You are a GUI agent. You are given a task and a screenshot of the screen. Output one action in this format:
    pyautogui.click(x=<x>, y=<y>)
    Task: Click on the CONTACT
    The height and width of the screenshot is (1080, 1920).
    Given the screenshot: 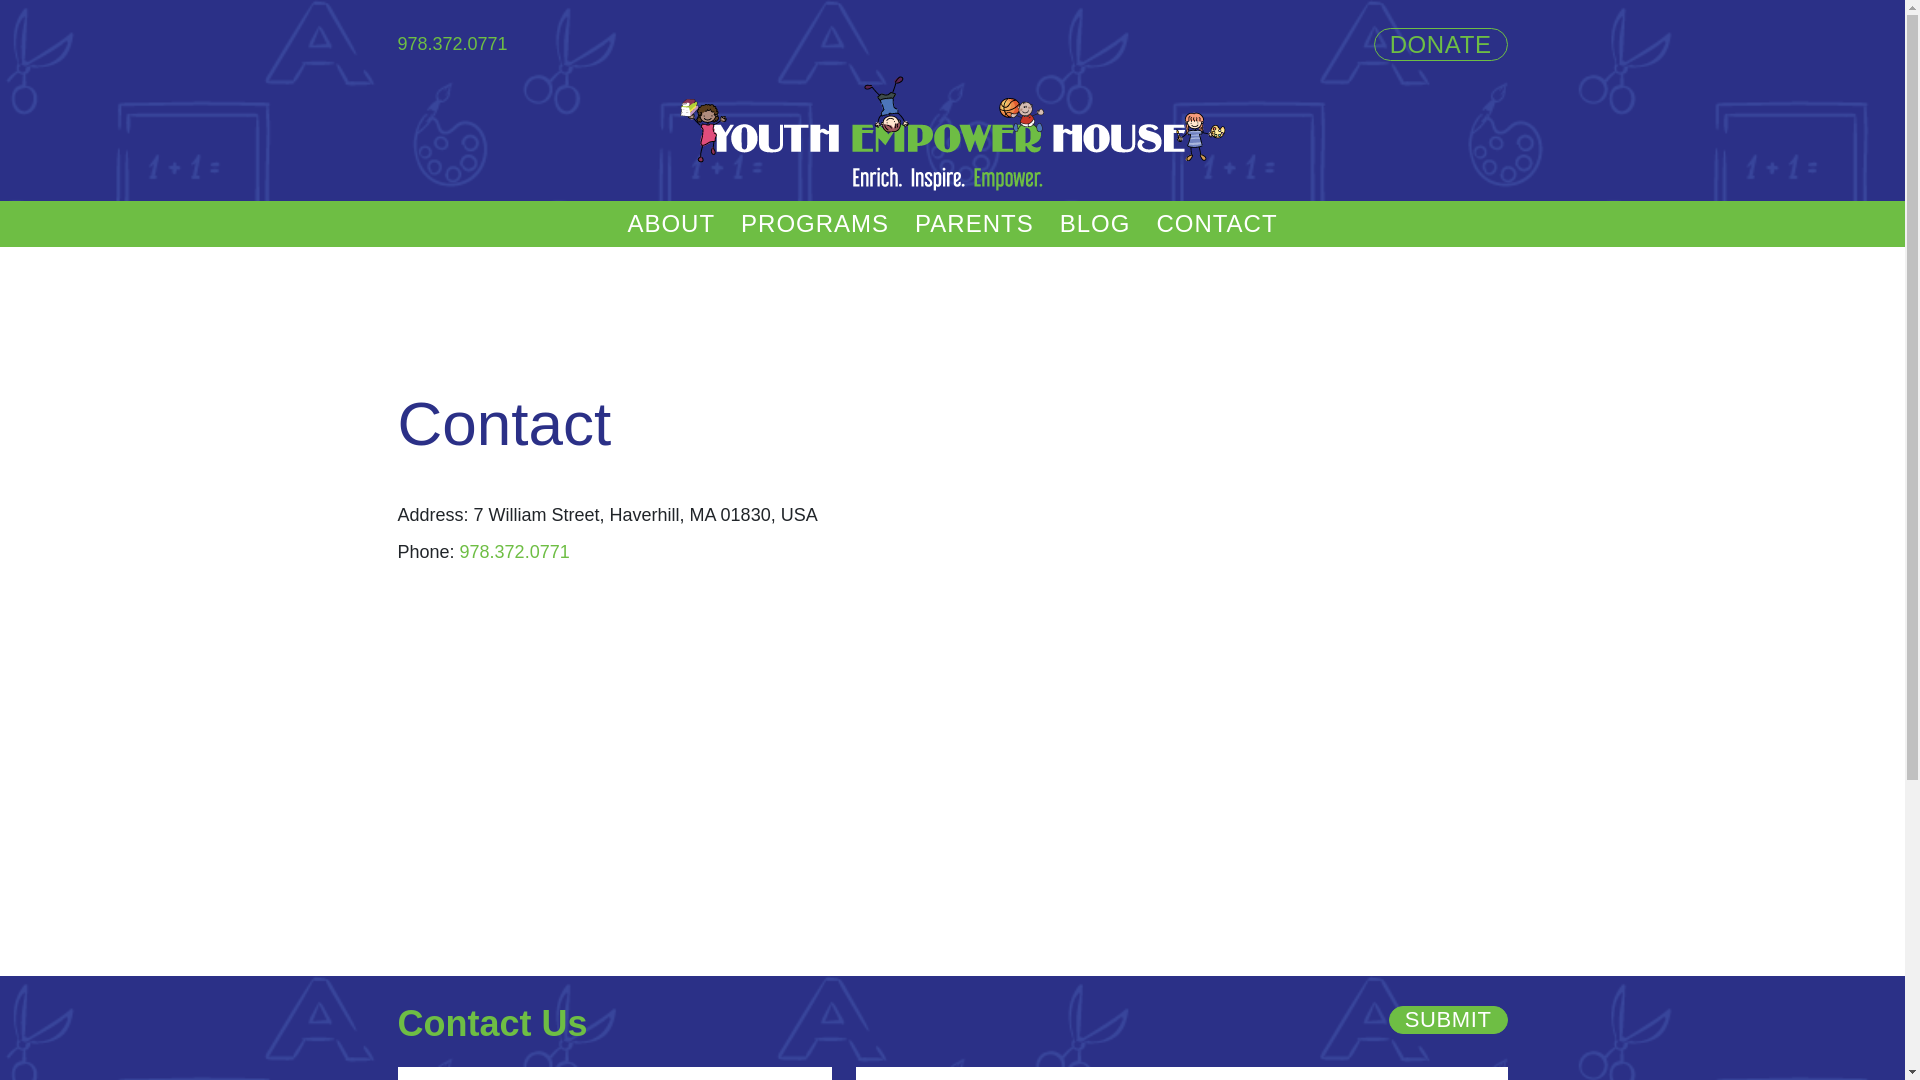 What is the action you would take?
    pyautogui.click(x=1216, y=224)
    